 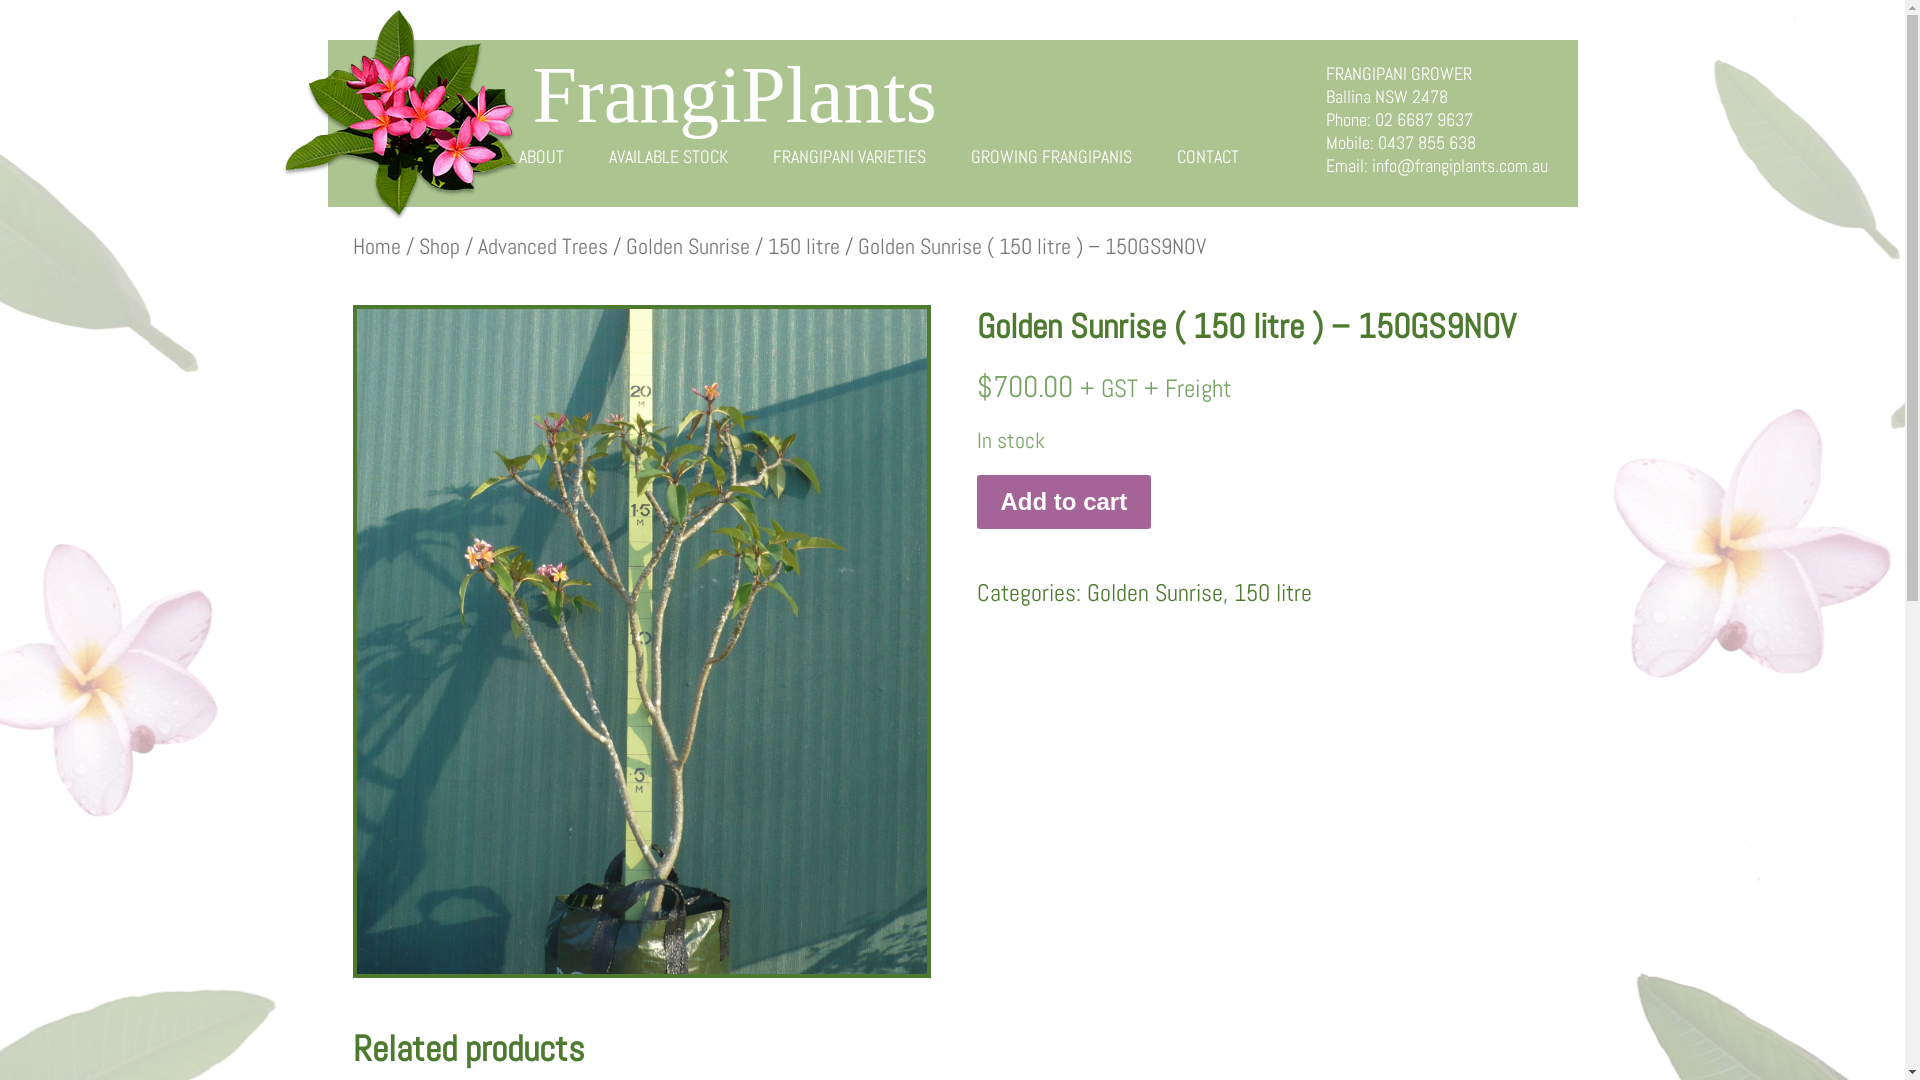 I want to click on FRANGIPANI VARIETIES, so click(x=848, y=156).